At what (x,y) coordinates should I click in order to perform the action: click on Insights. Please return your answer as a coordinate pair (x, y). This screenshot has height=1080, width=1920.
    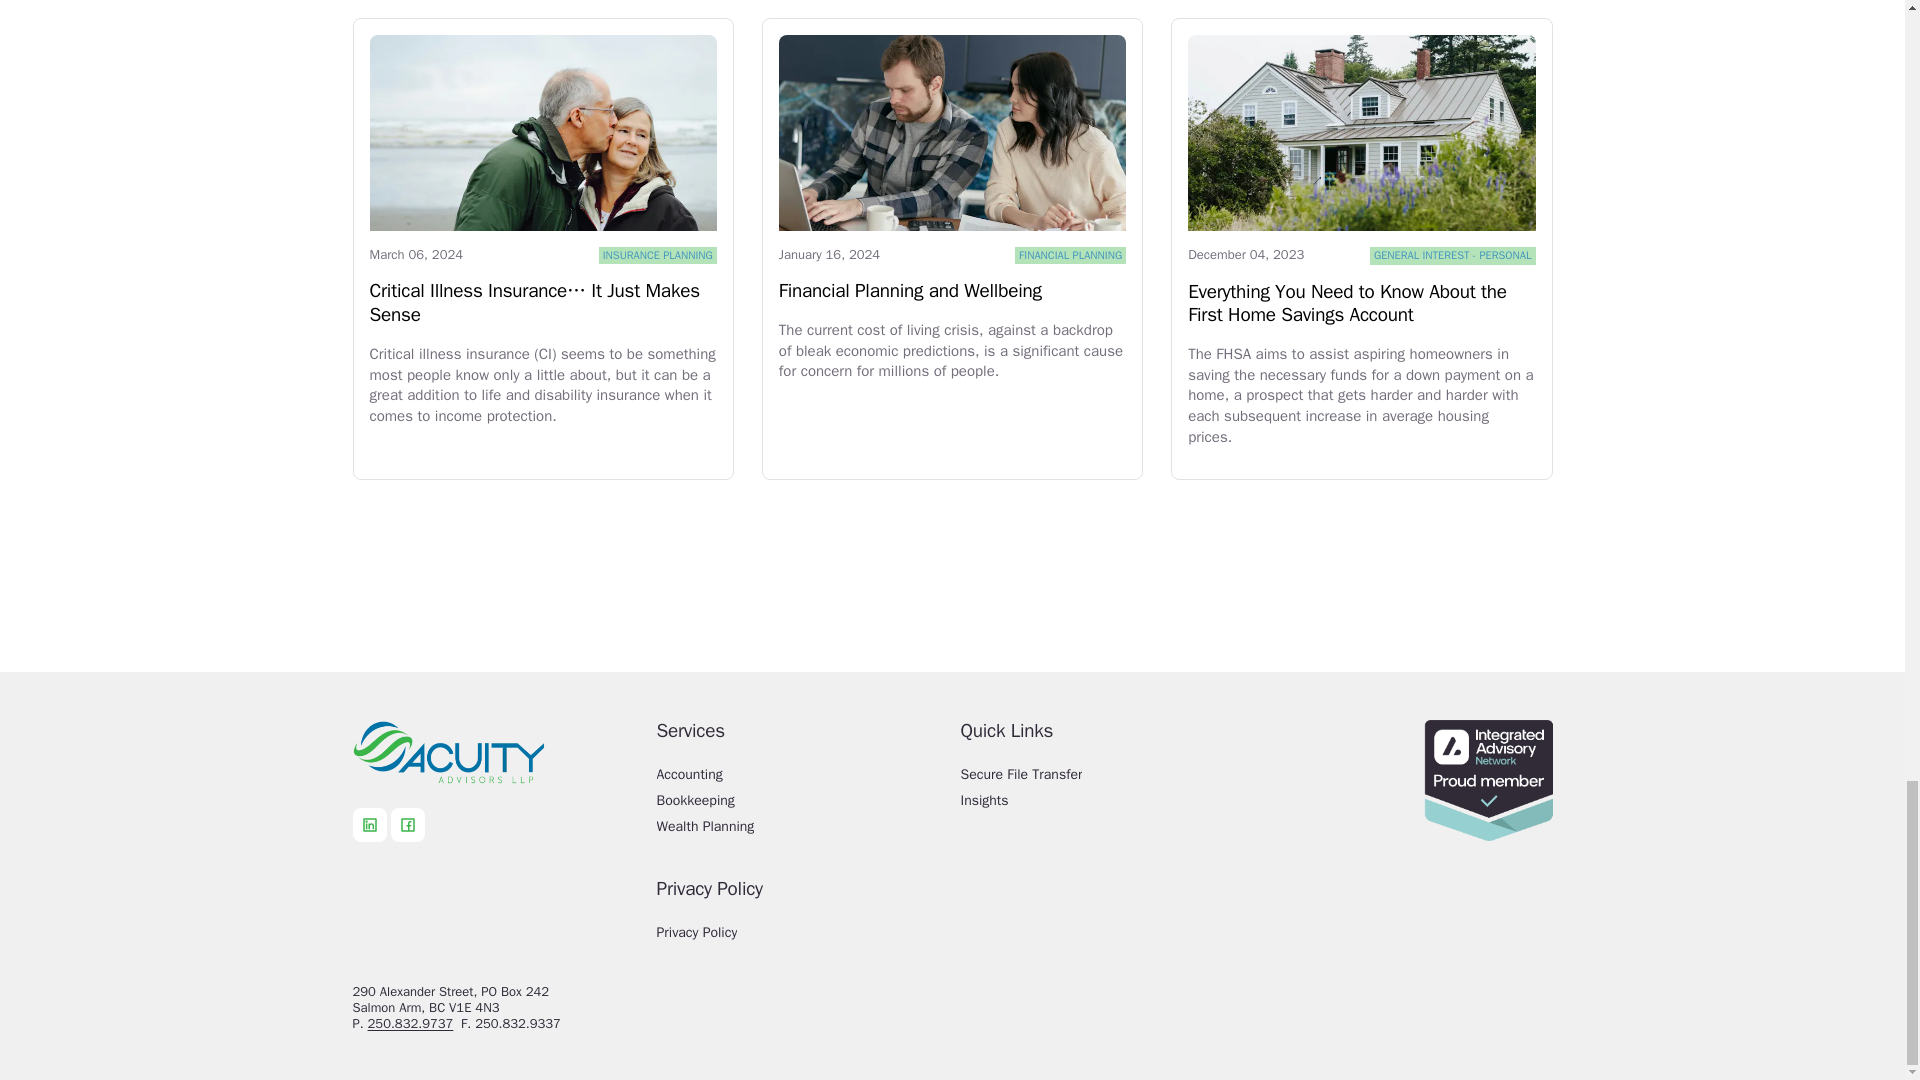
    Looking at the image, I should click on (1104, 806).